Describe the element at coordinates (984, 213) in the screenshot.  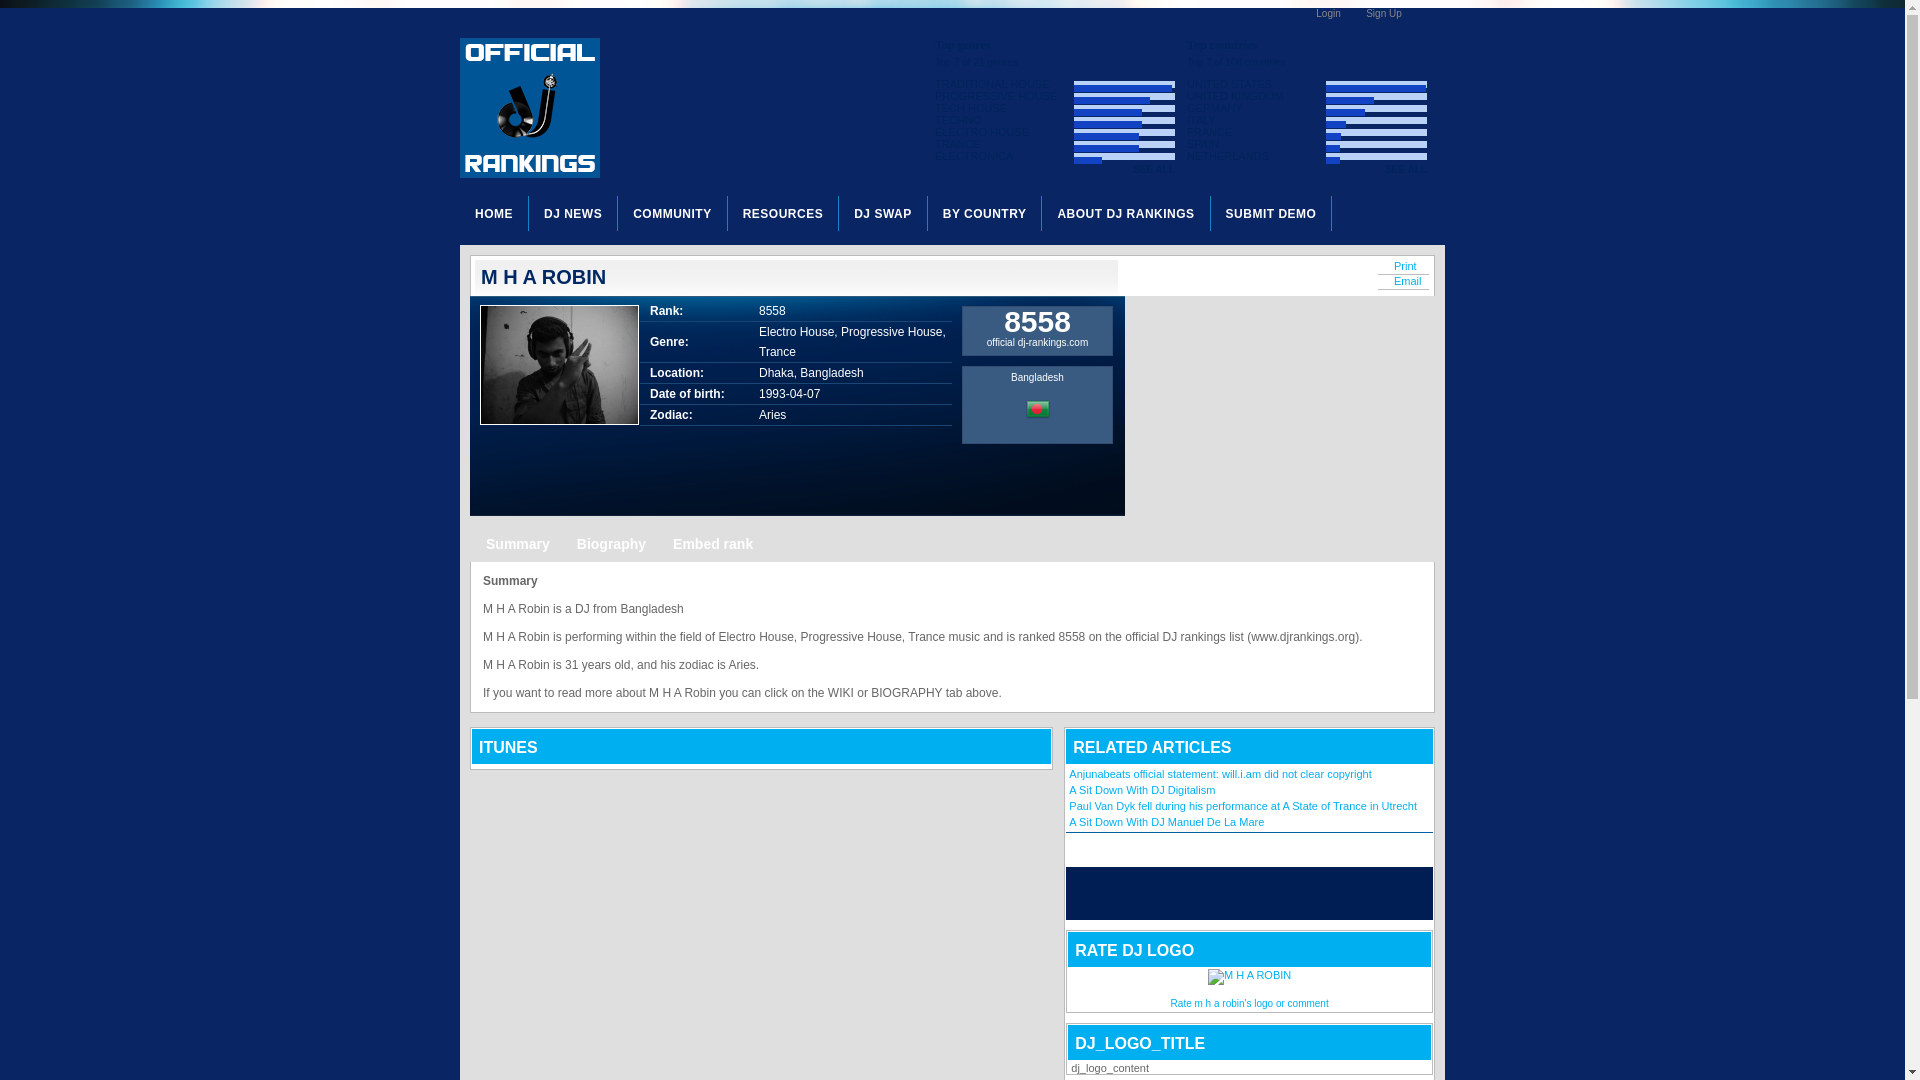
I see `BY COUNTRY` at that location.